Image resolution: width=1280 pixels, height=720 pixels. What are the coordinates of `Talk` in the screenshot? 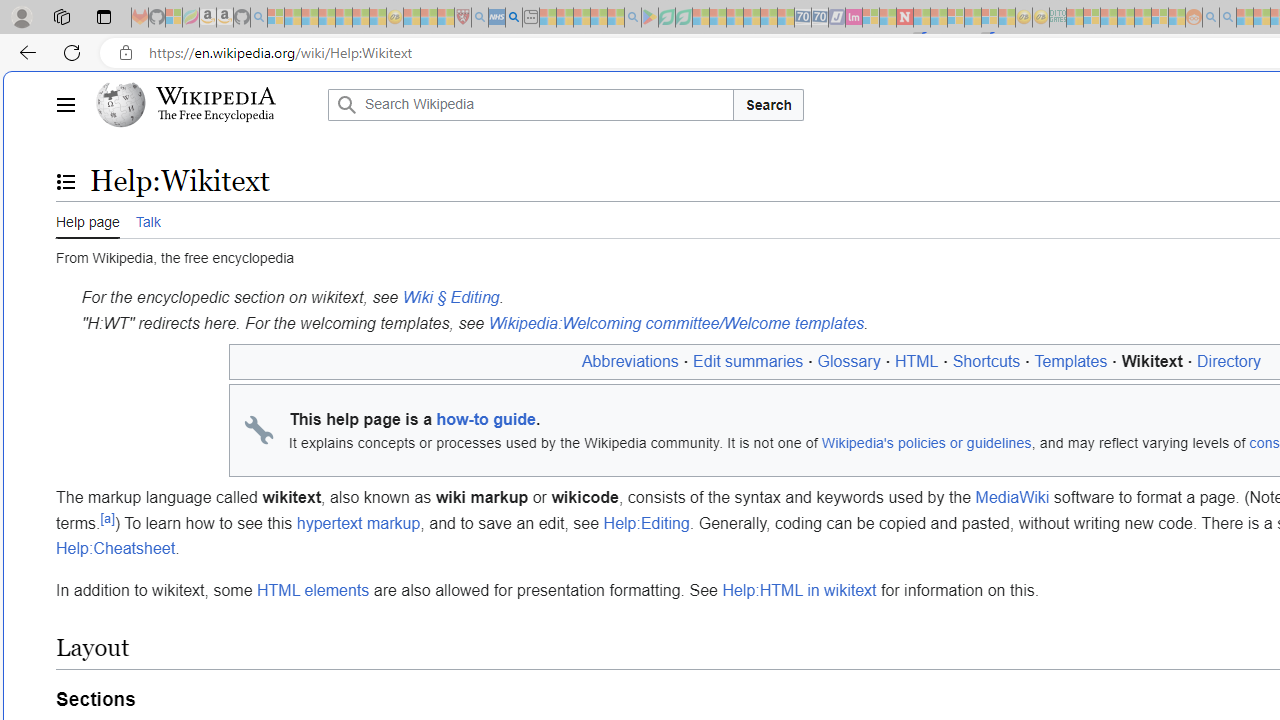 It's located at (148, 220).